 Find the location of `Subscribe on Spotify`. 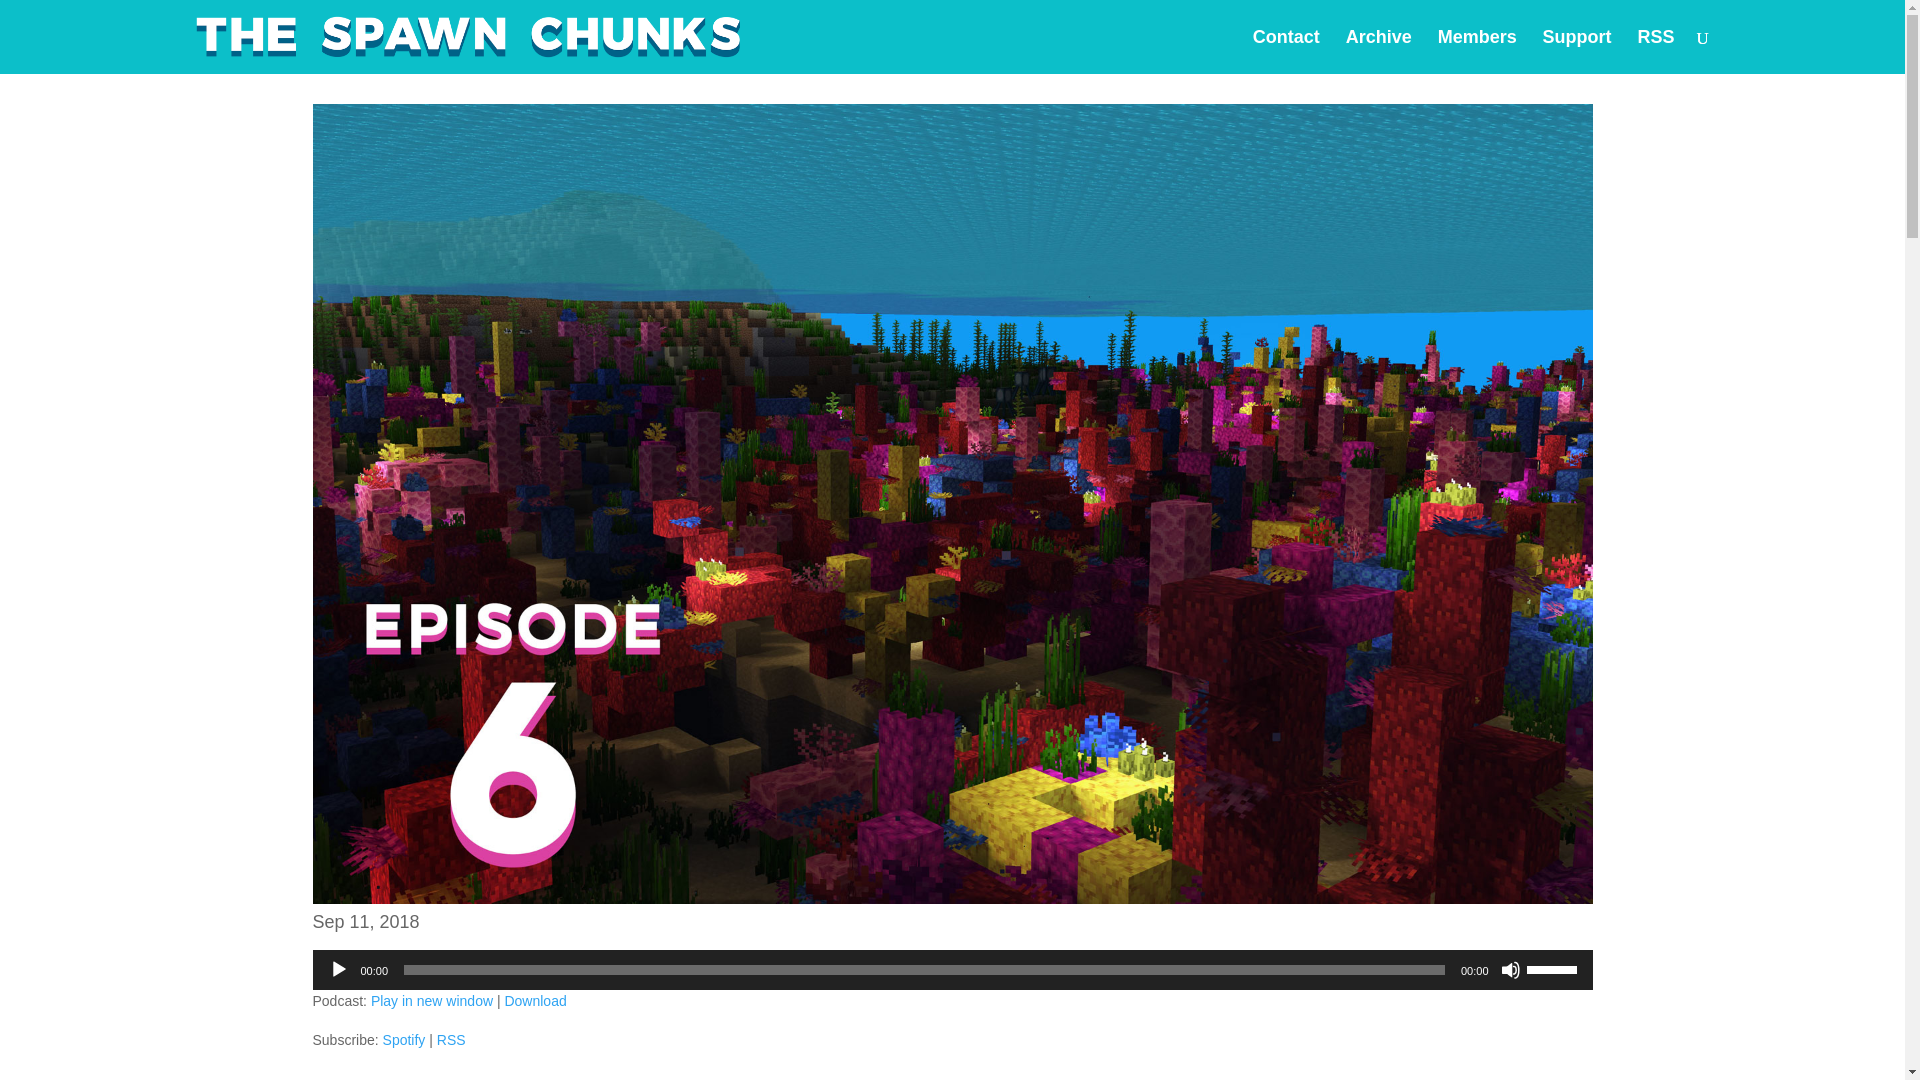

Subscribe on Spotify is located at coordinates (404, 1040).